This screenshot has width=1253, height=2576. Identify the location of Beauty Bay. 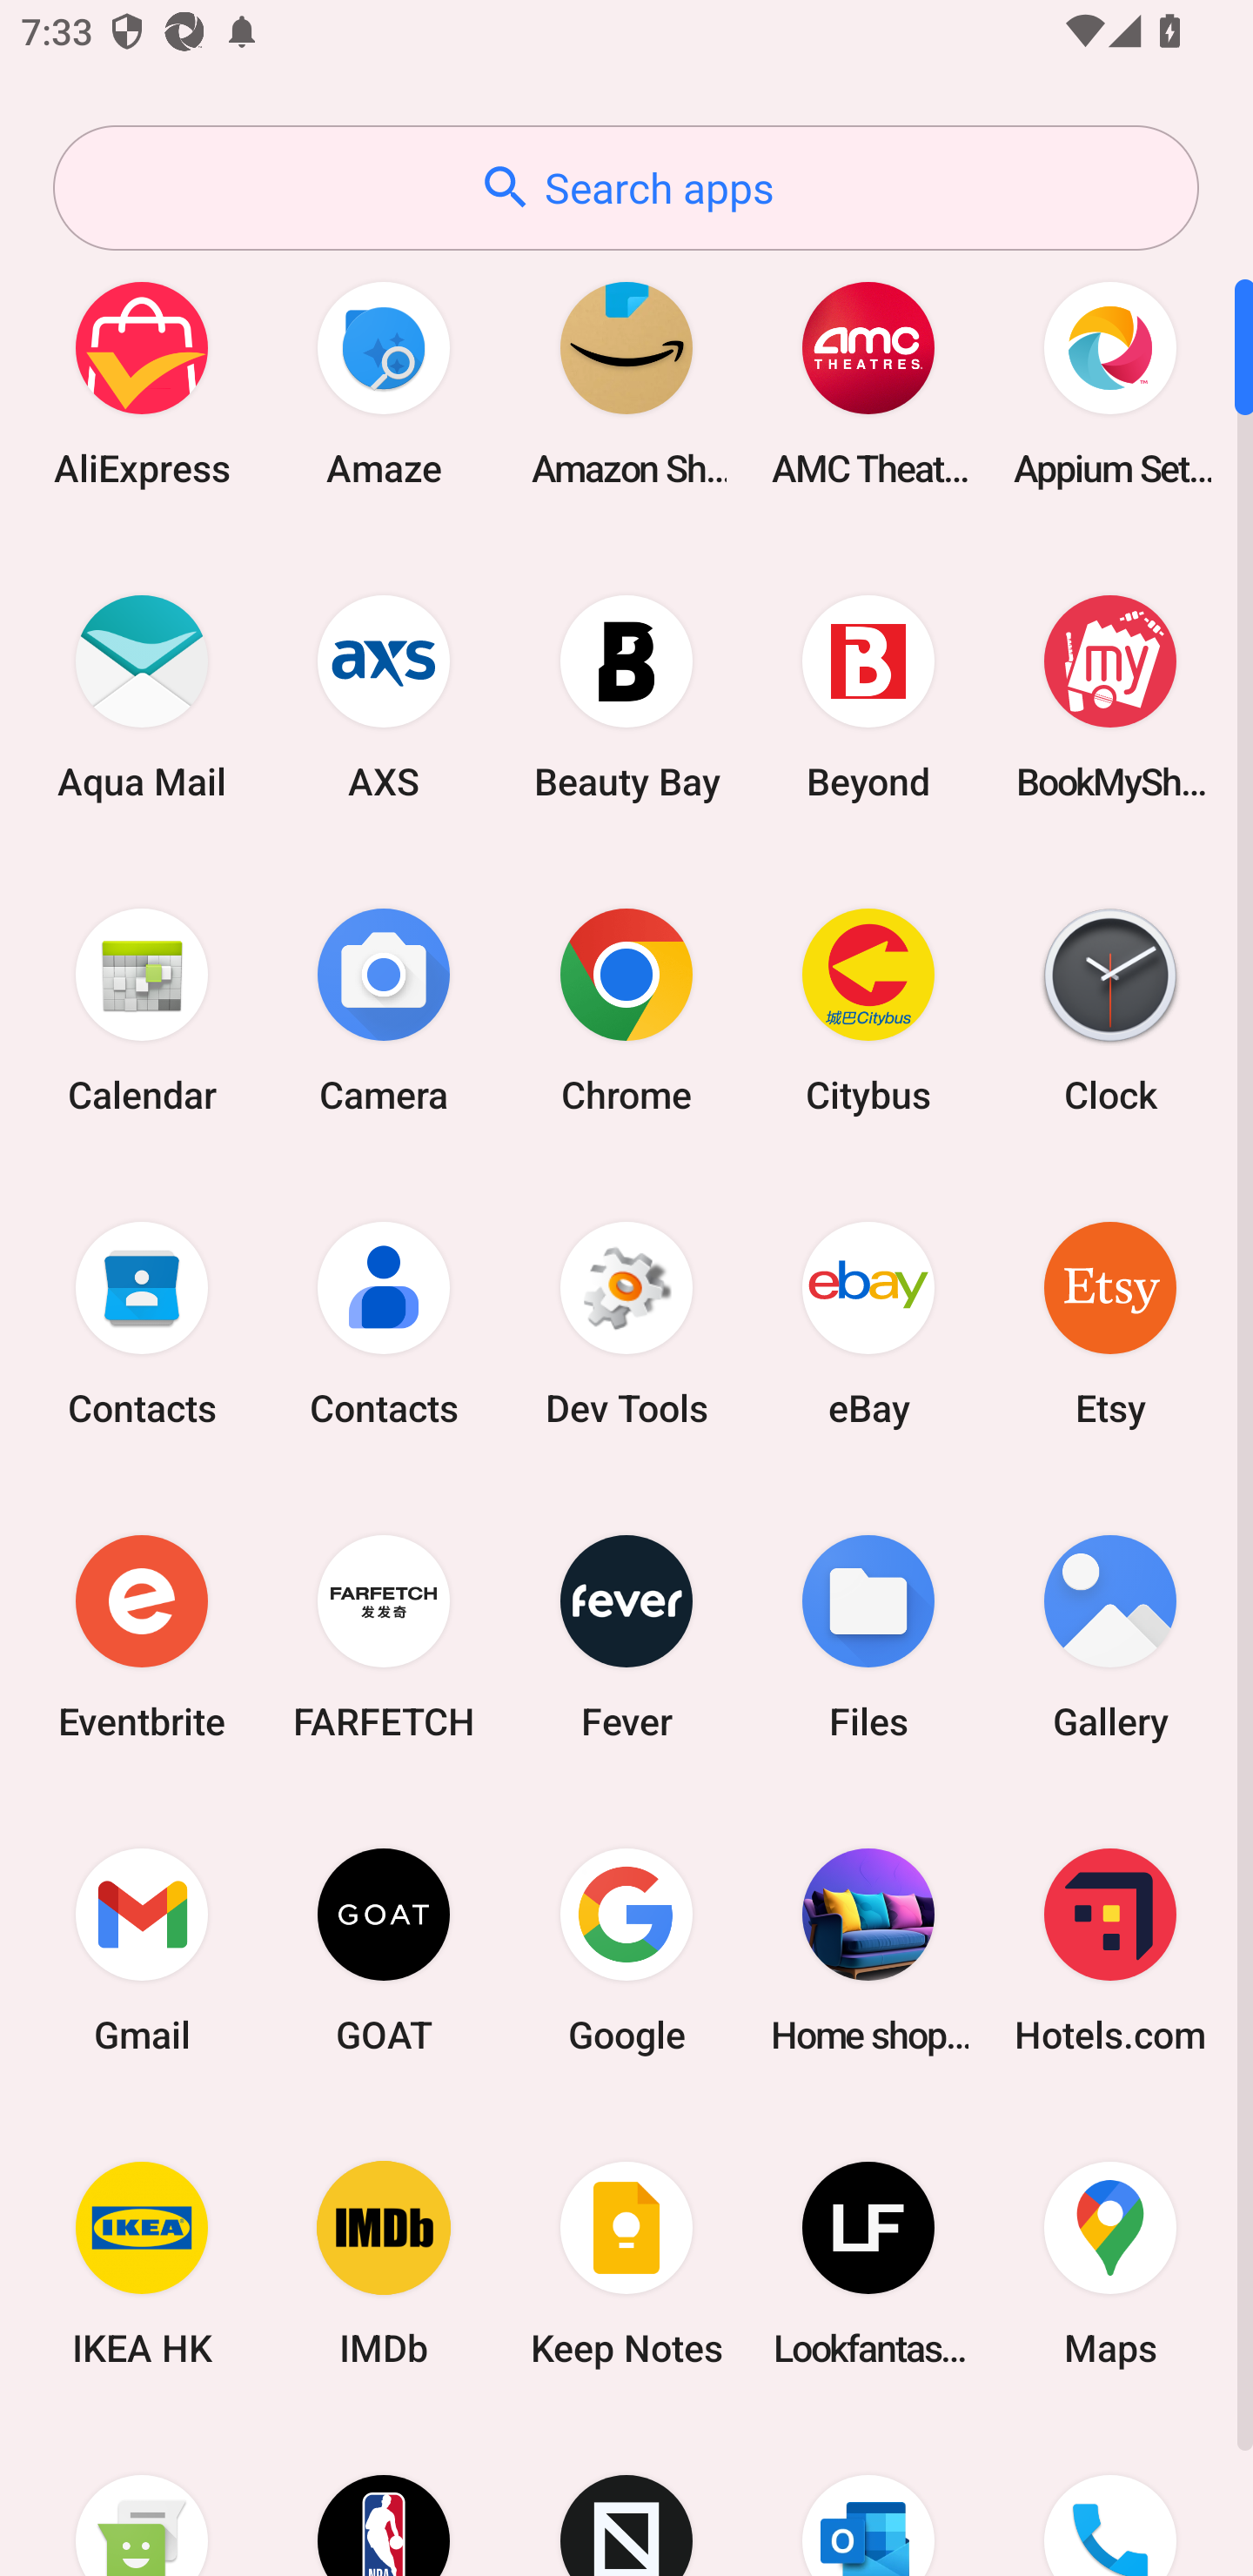
(626, 696).